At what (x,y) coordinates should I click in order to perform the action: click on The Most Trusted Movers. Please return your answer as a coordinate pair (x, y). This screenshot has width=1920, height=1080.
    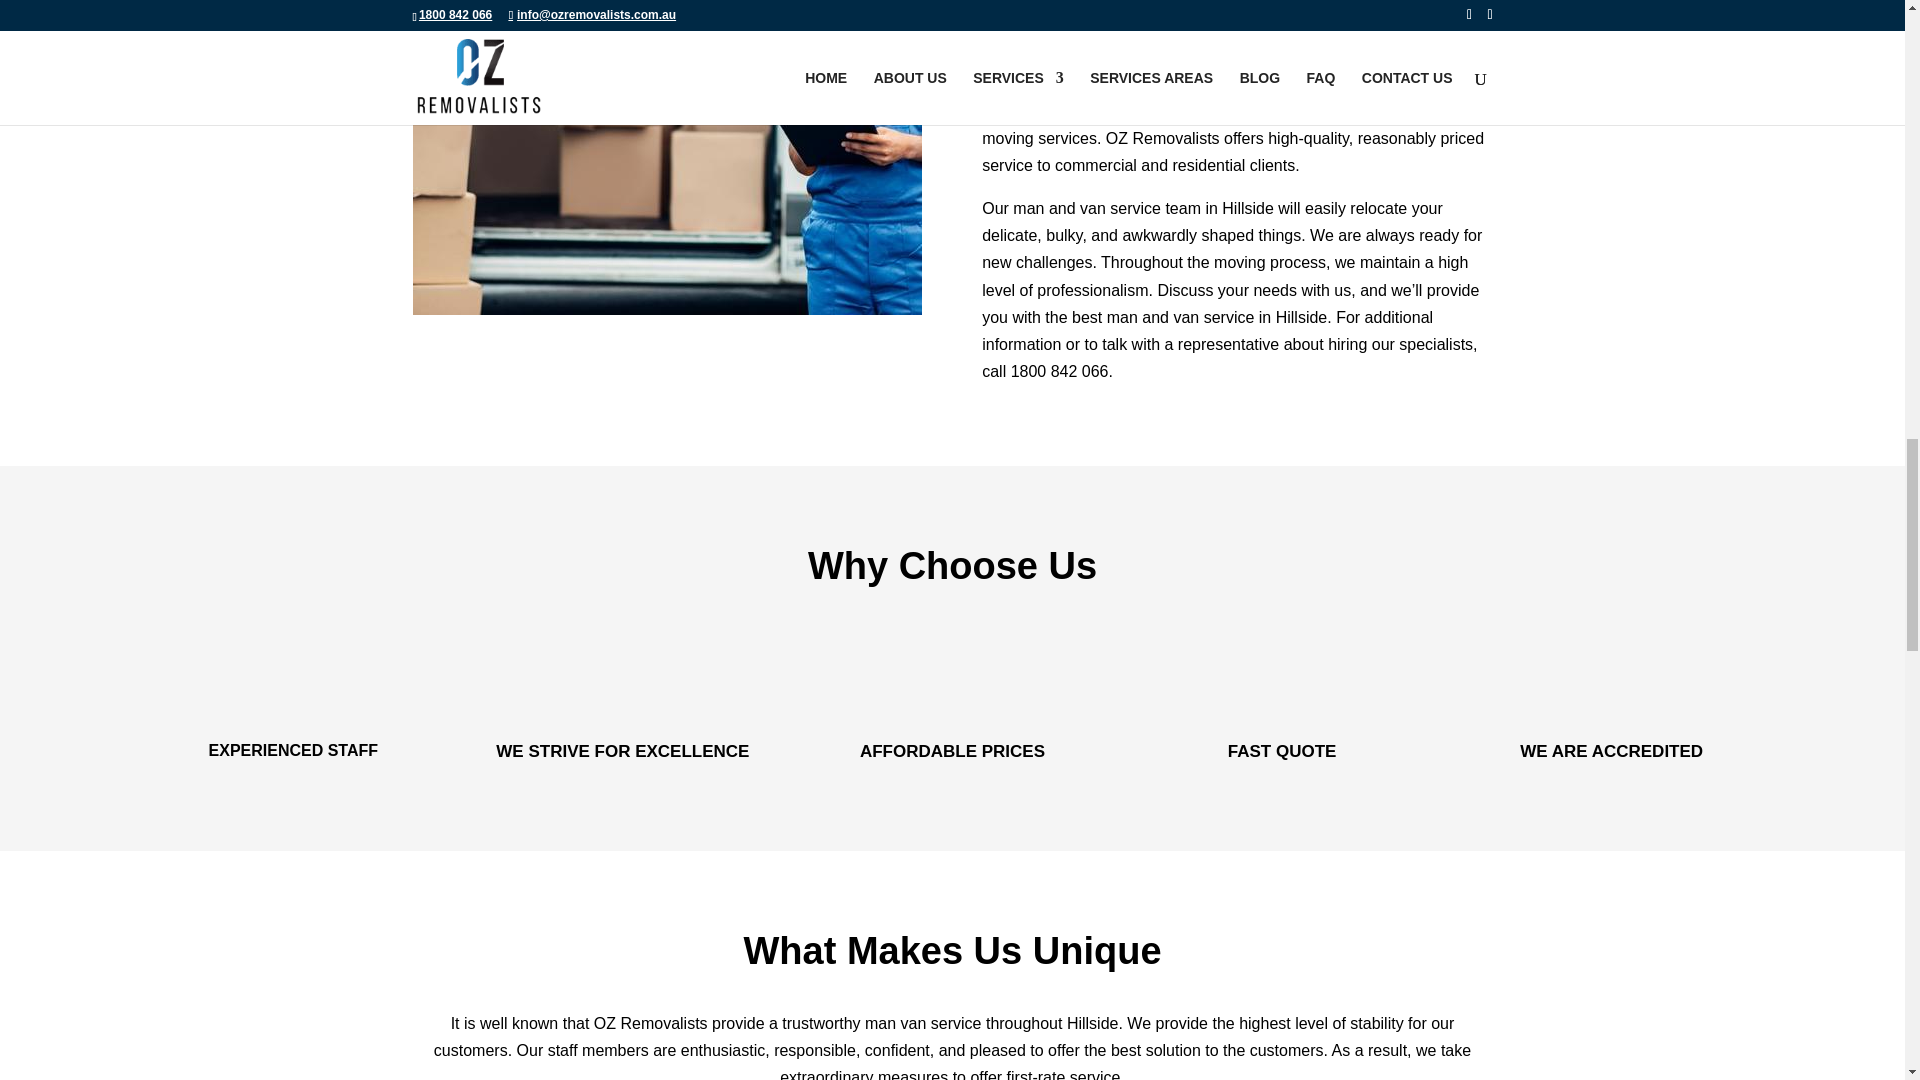
    Looking at the image, I should click on (666, 158).